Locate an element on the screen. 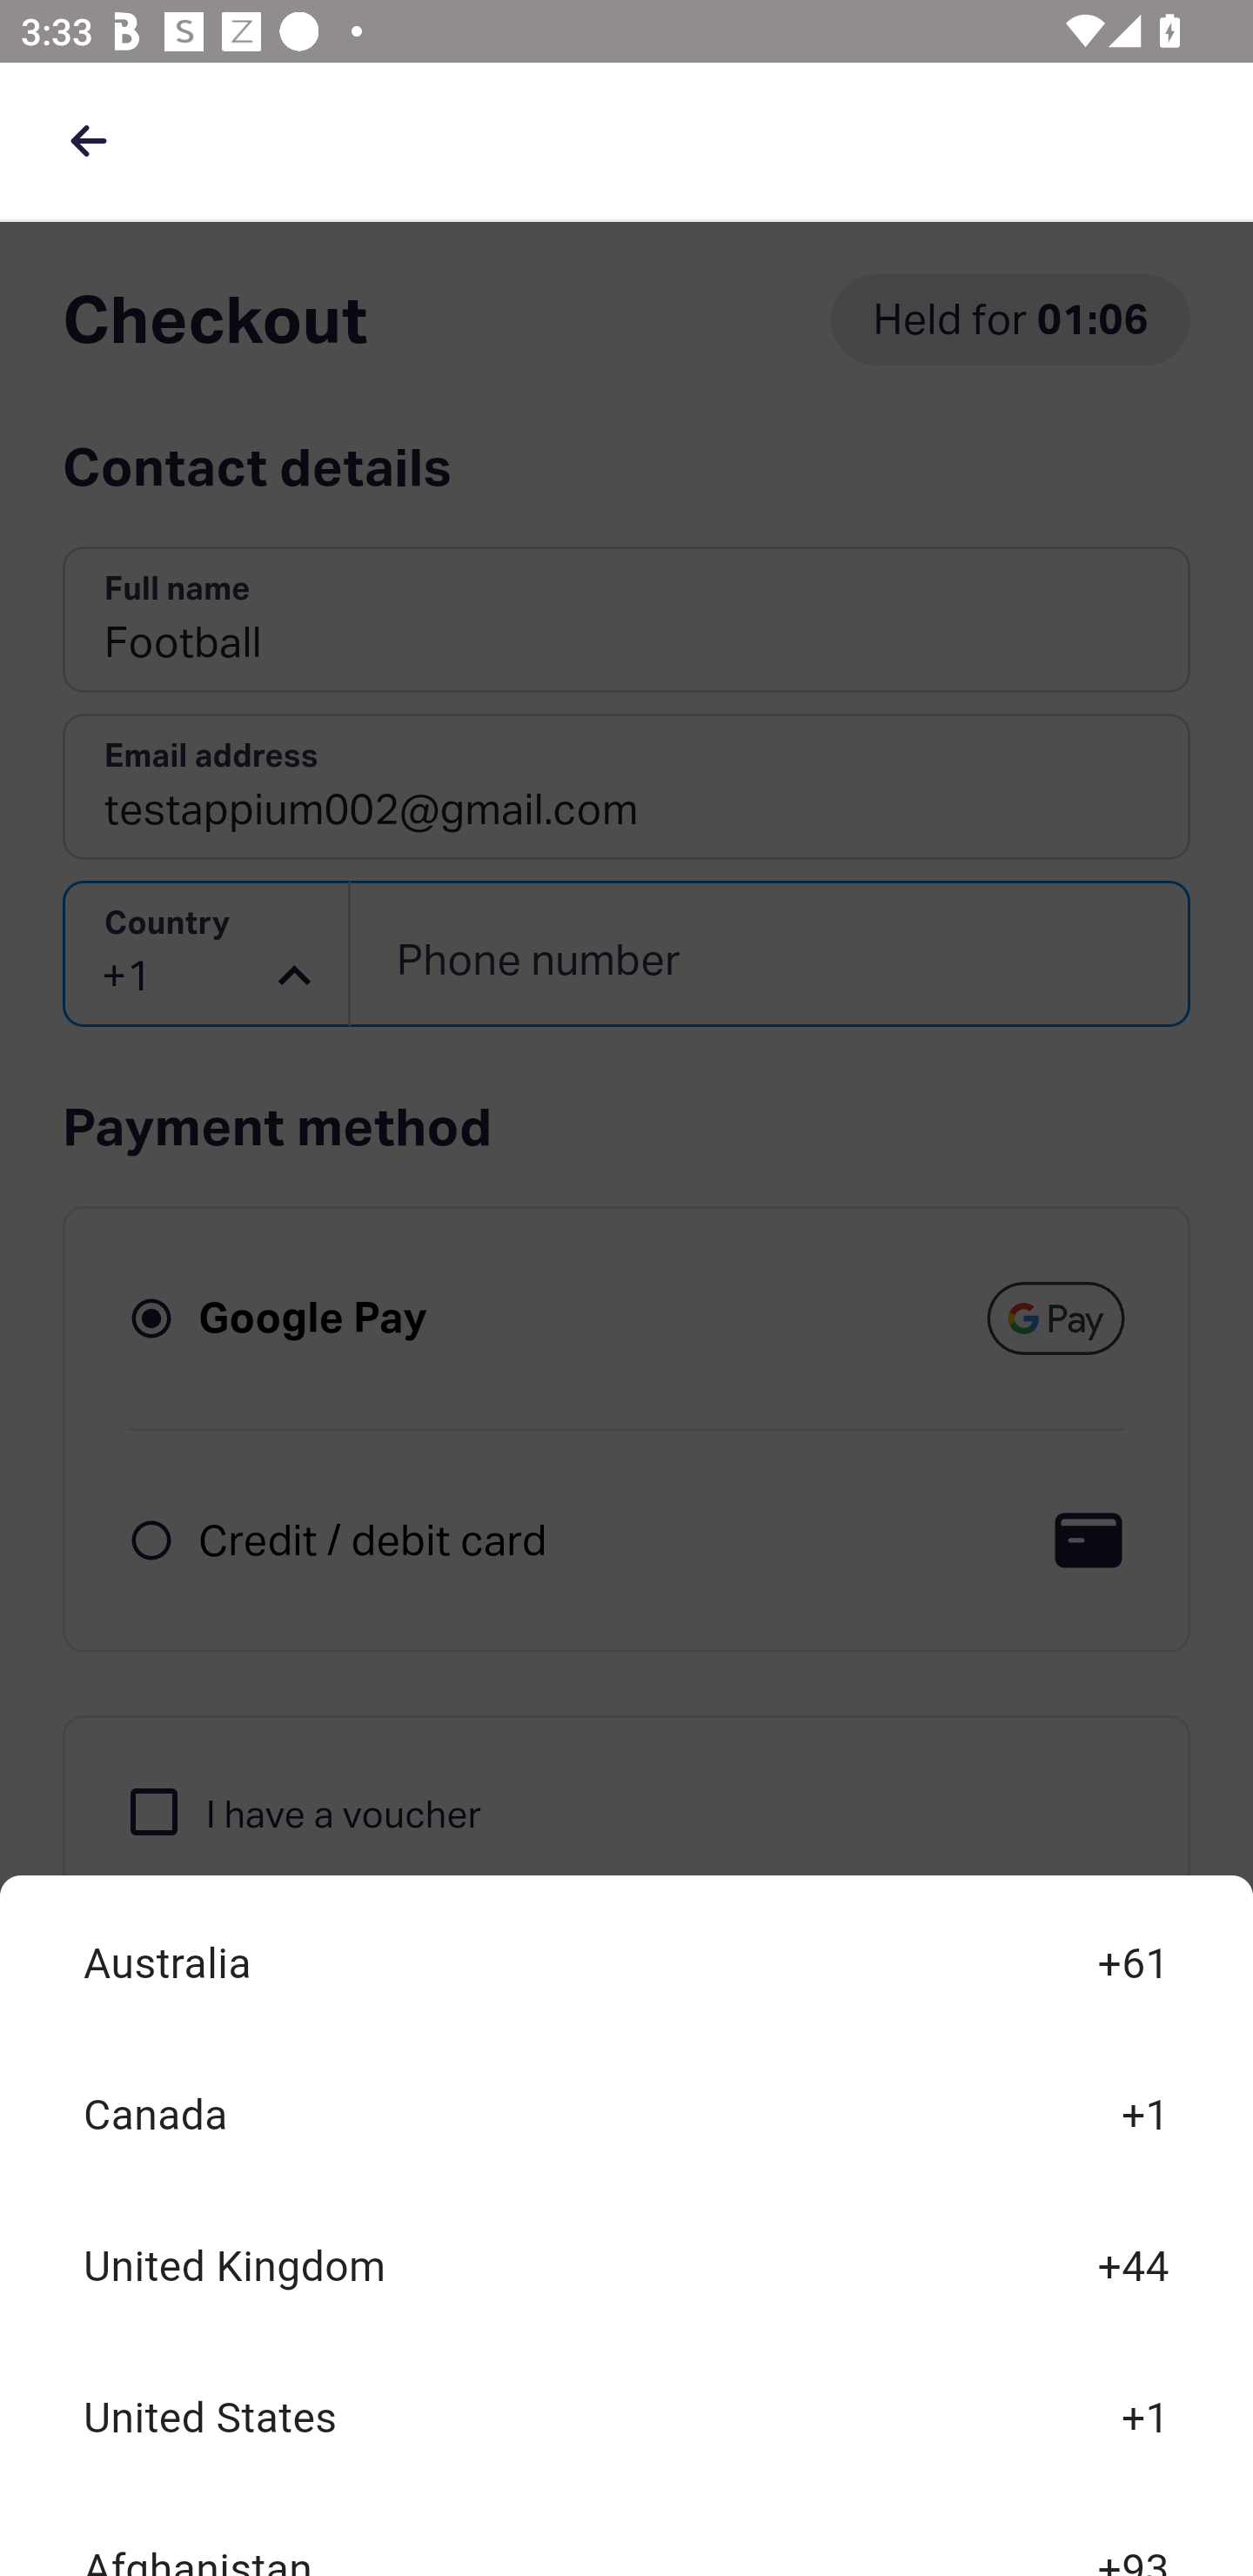  United Kingdom +44 is located at coordinates (626, 2266).